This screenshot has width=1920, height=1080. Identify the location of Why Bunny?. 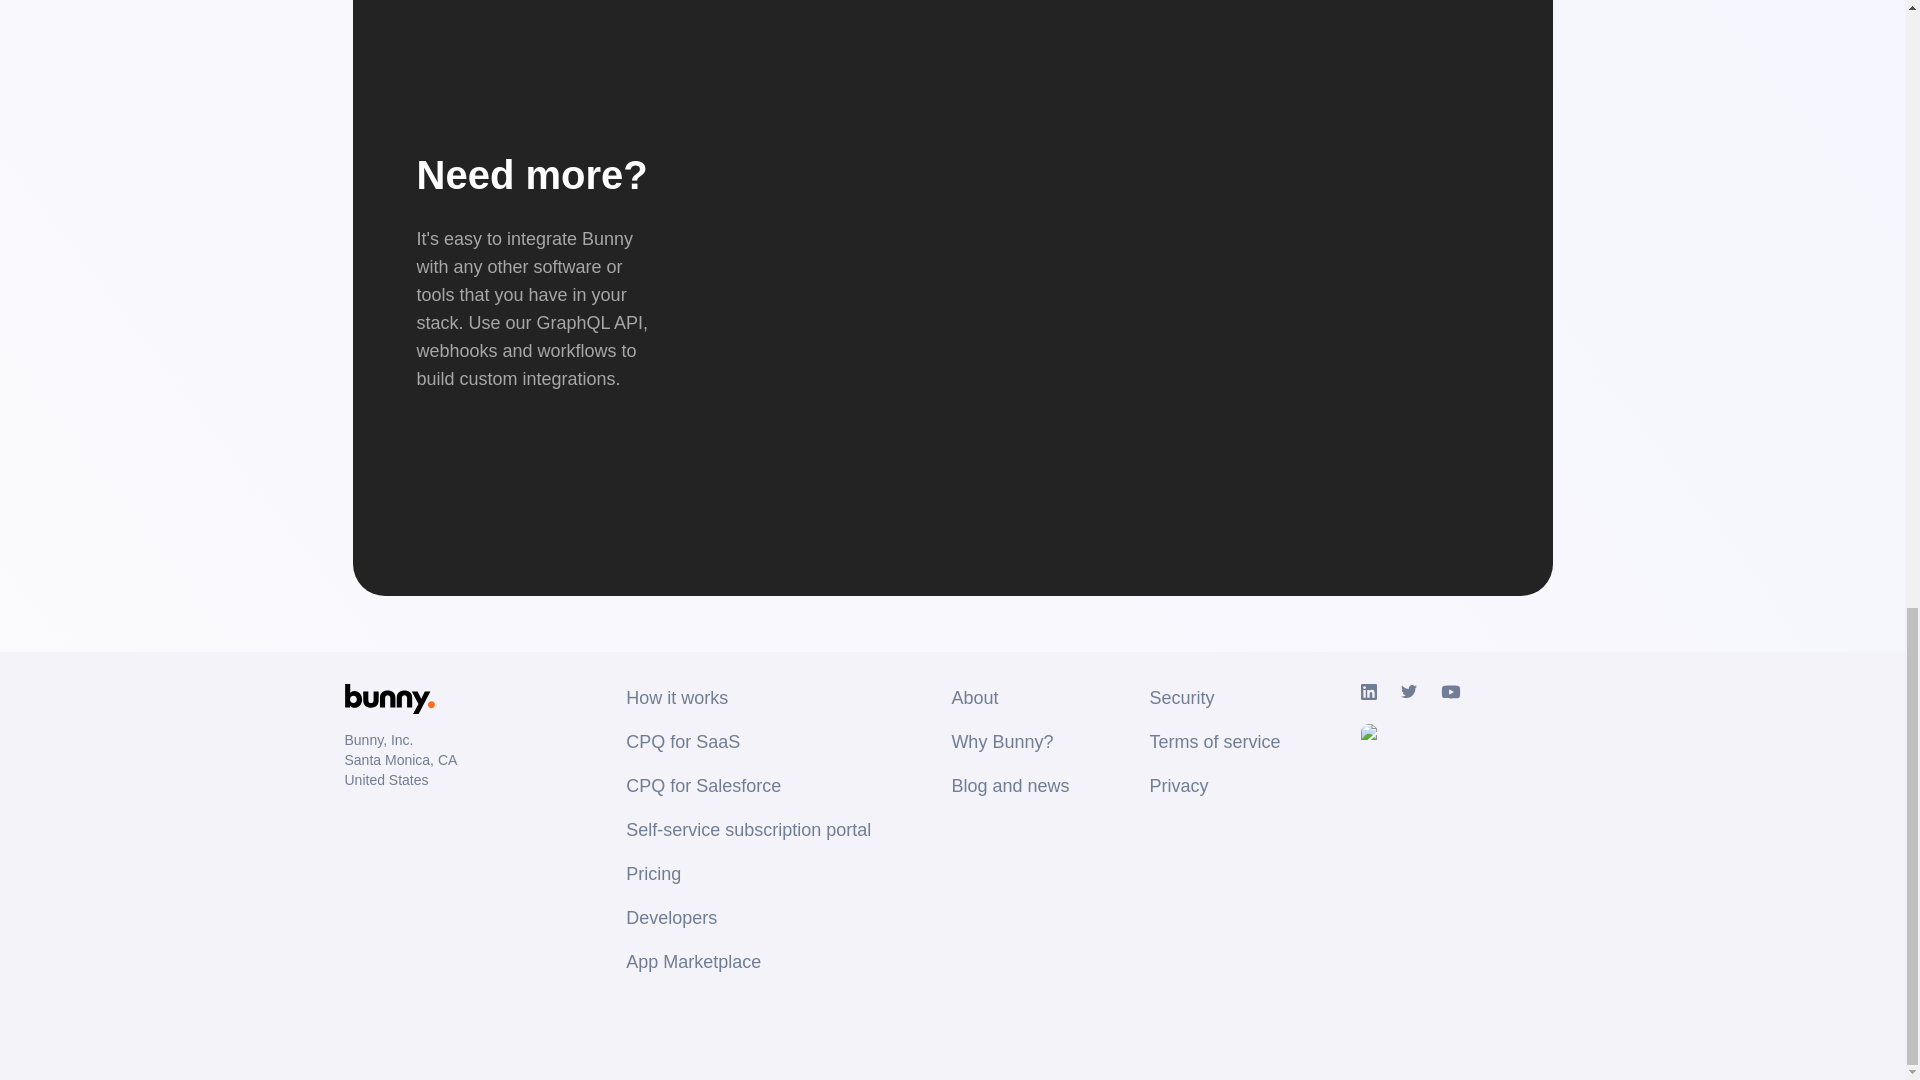
(1010, 742).